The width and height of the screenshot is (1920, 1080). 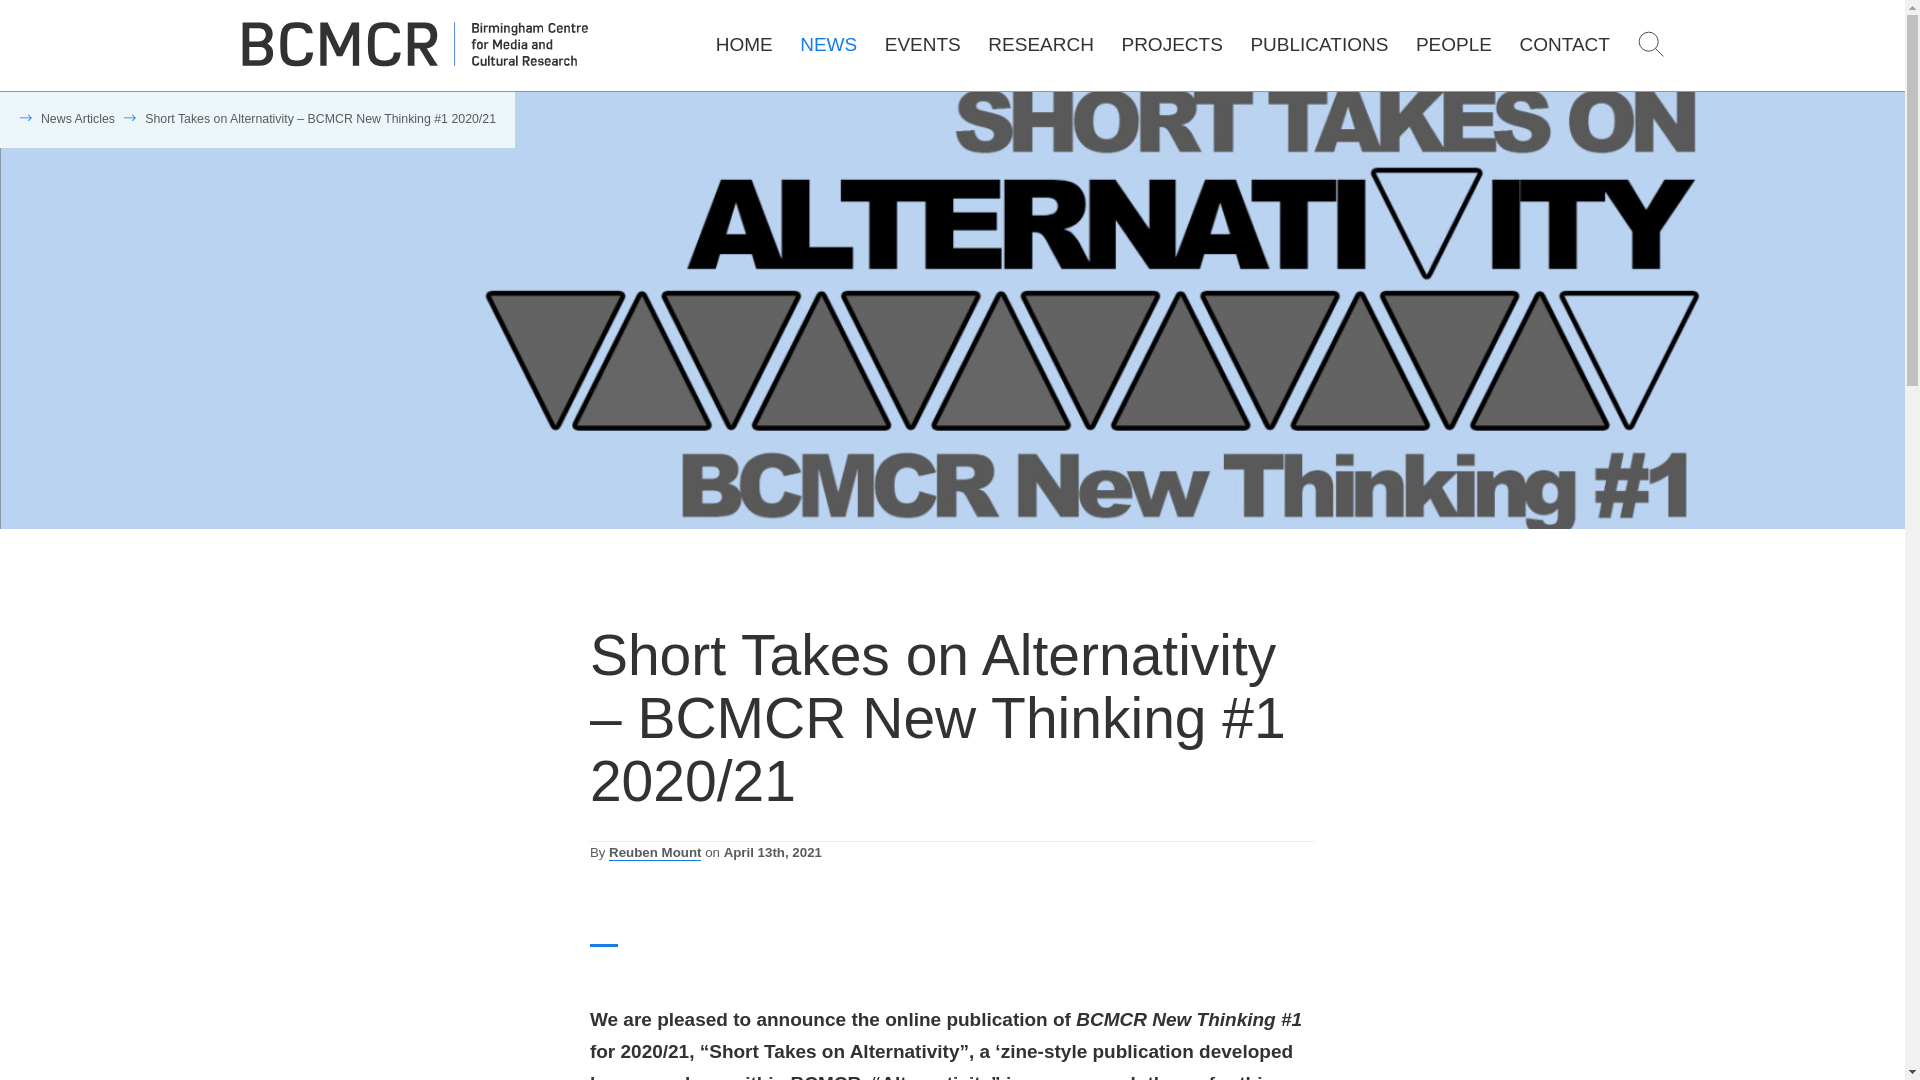 What do you see at coordinates (1563, 44) in the screenshot?
I see `CONTACT` at bounding box center [1563, 44].